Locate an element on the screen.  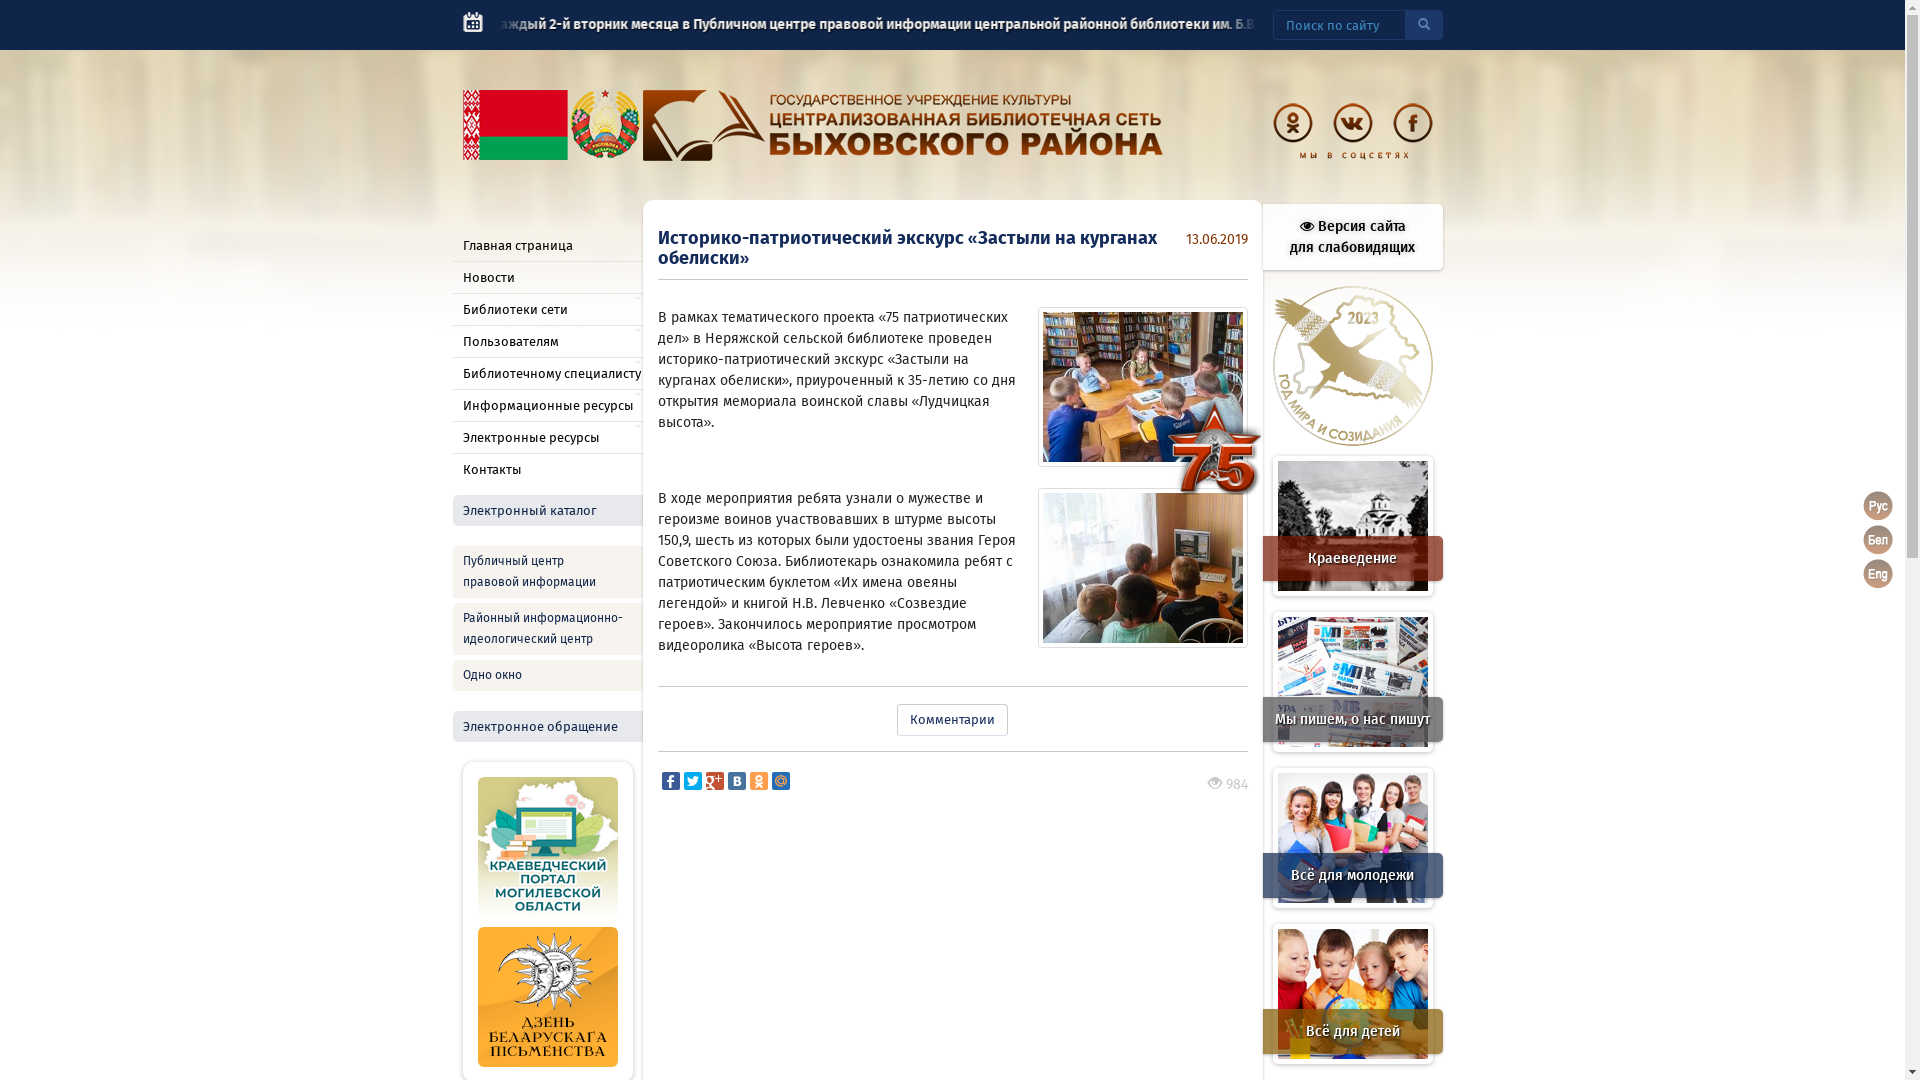
Google Plus is located at coordinates (715, 781).